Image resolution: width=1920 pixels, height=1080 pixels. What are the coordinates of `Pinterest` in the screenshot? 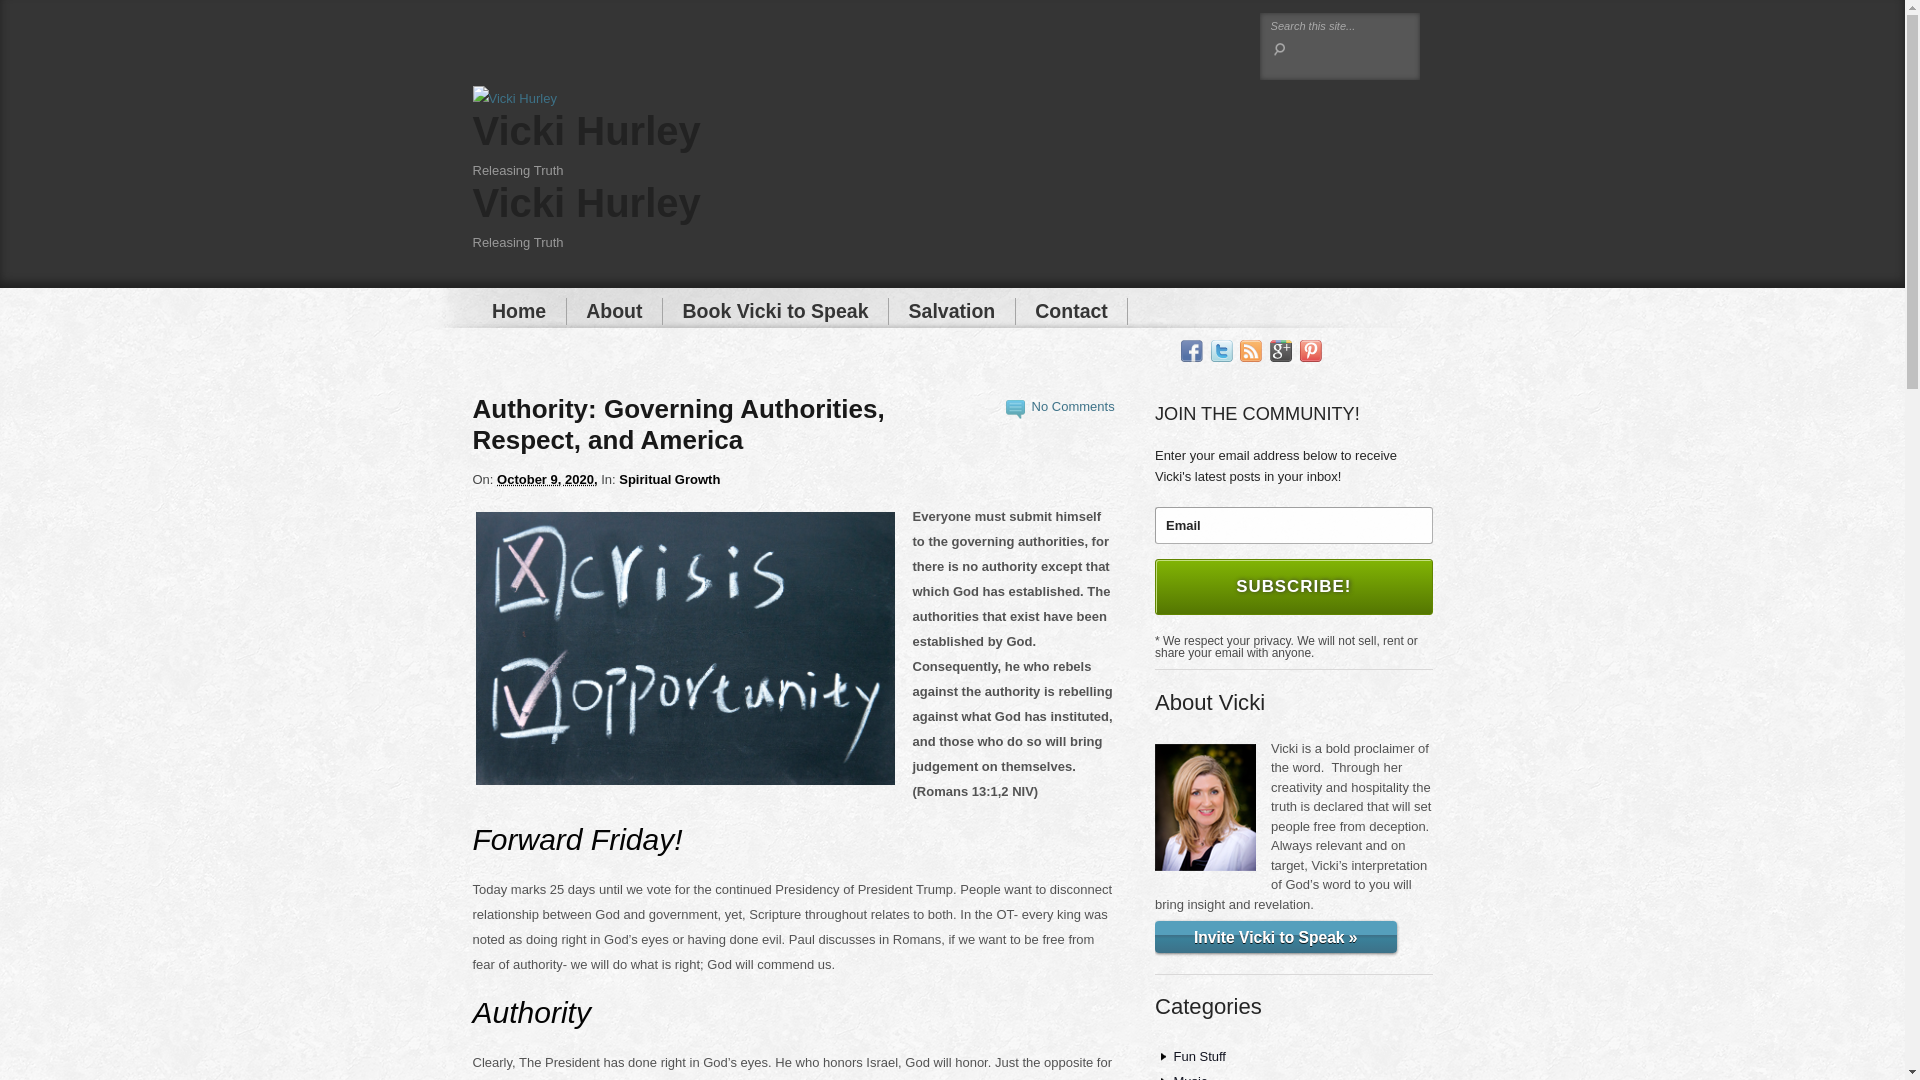 It's located at (1310, 351).